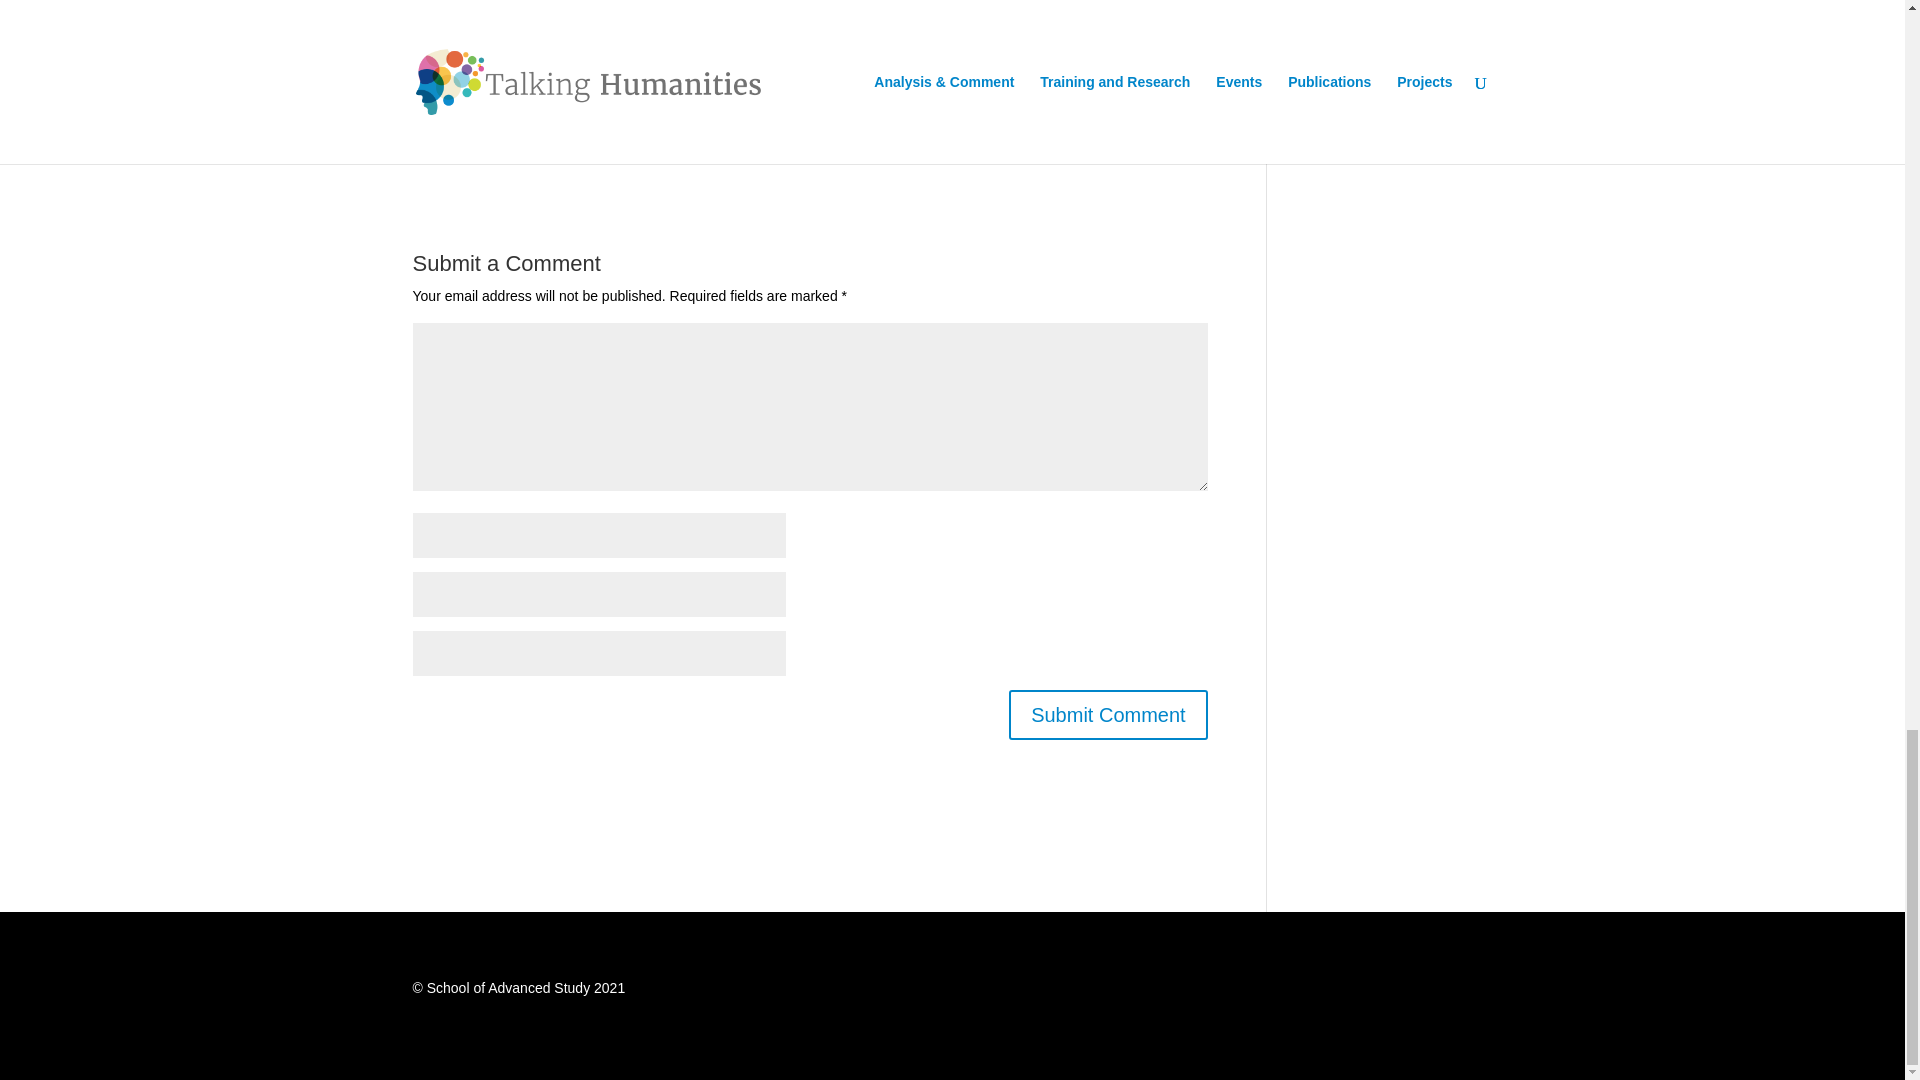 The image size is (1920, 1080). Describe the element at coordinates (548, 110) in the screenshot. I see `Orwell, 1984 and the Ministry of Information` at that location.